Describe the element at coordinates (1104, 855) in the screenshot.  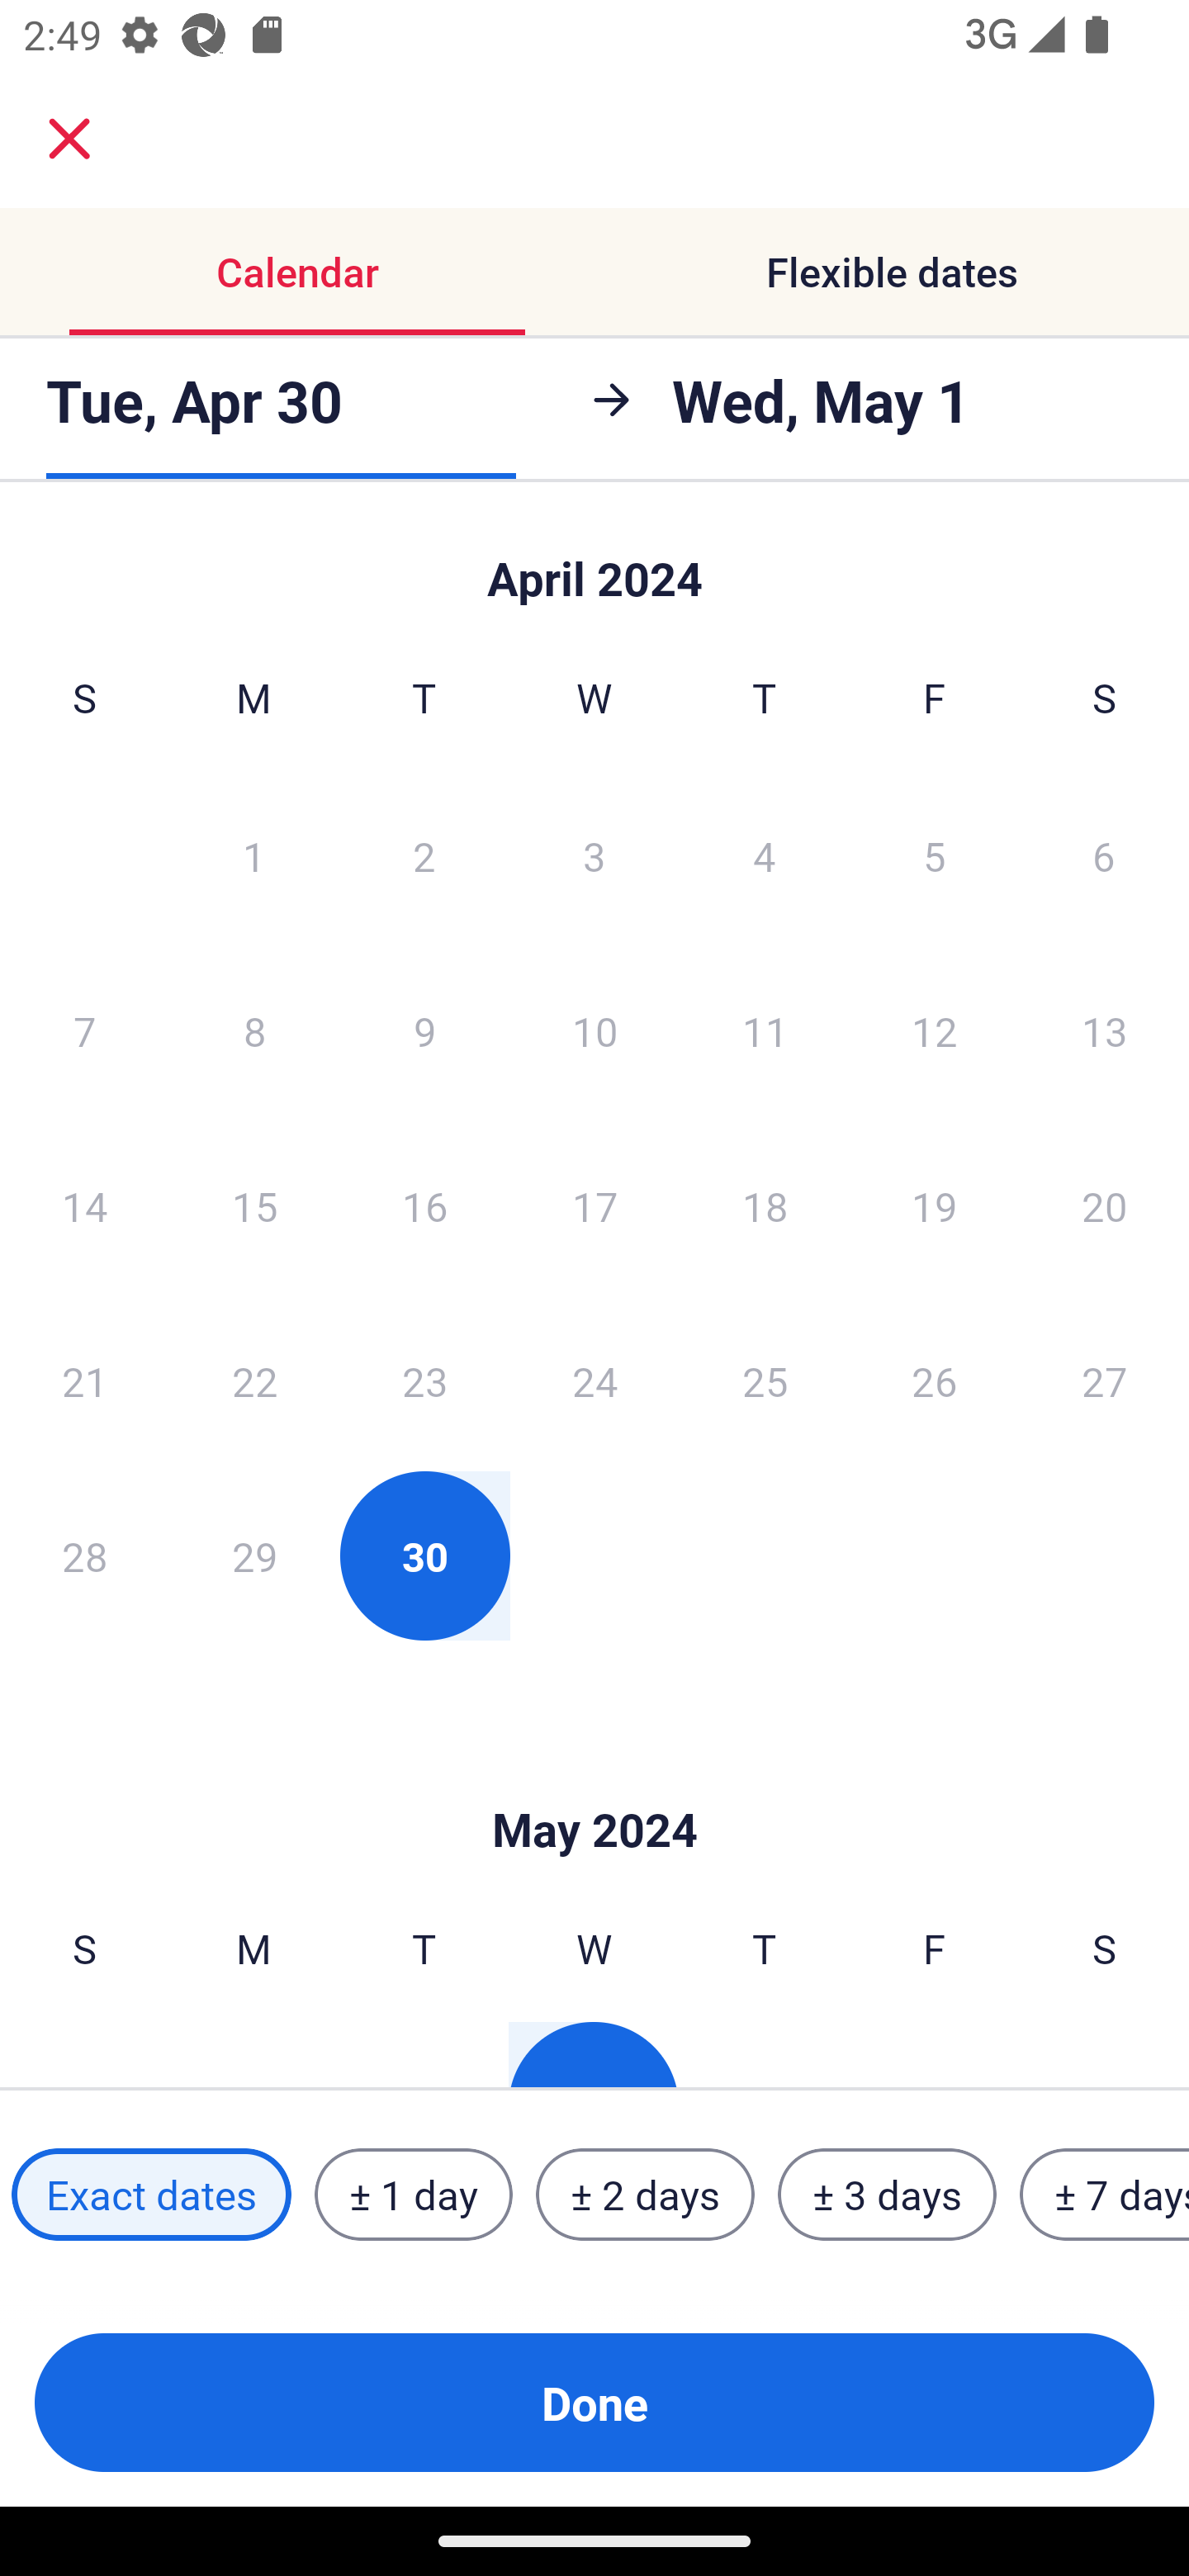
I see `6 Saturday, April 6, 2024` at that location.